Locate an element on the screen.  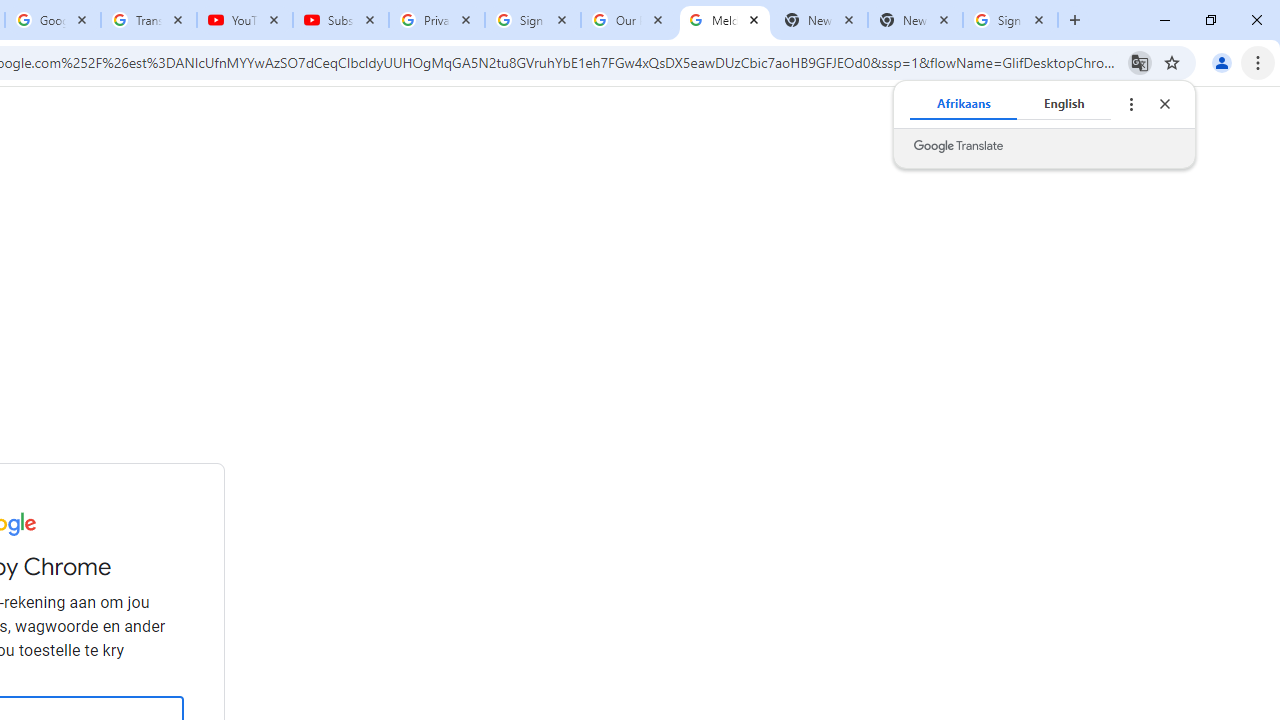
Translate this page is located at coordinates (1140, 62).